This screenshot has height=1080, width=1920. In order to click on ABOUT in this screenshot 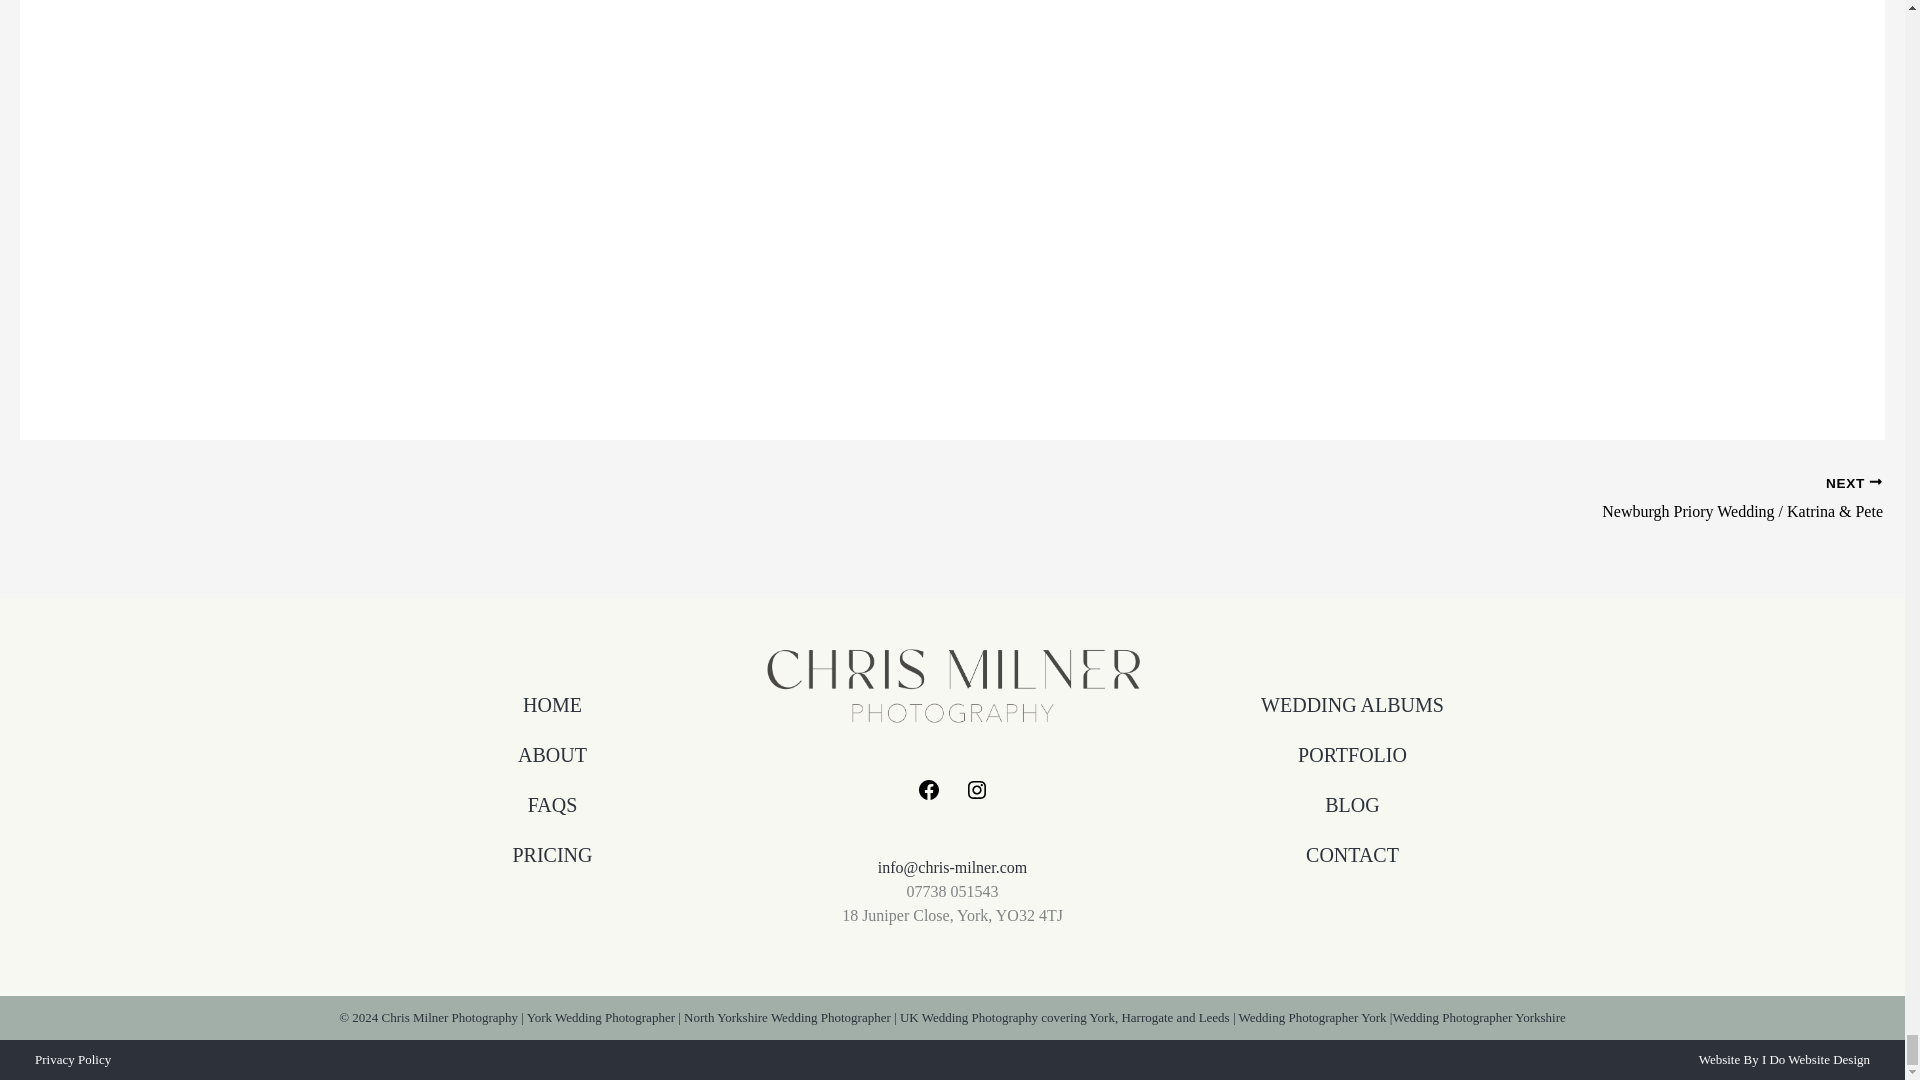, I will do `click(552, 754)`.